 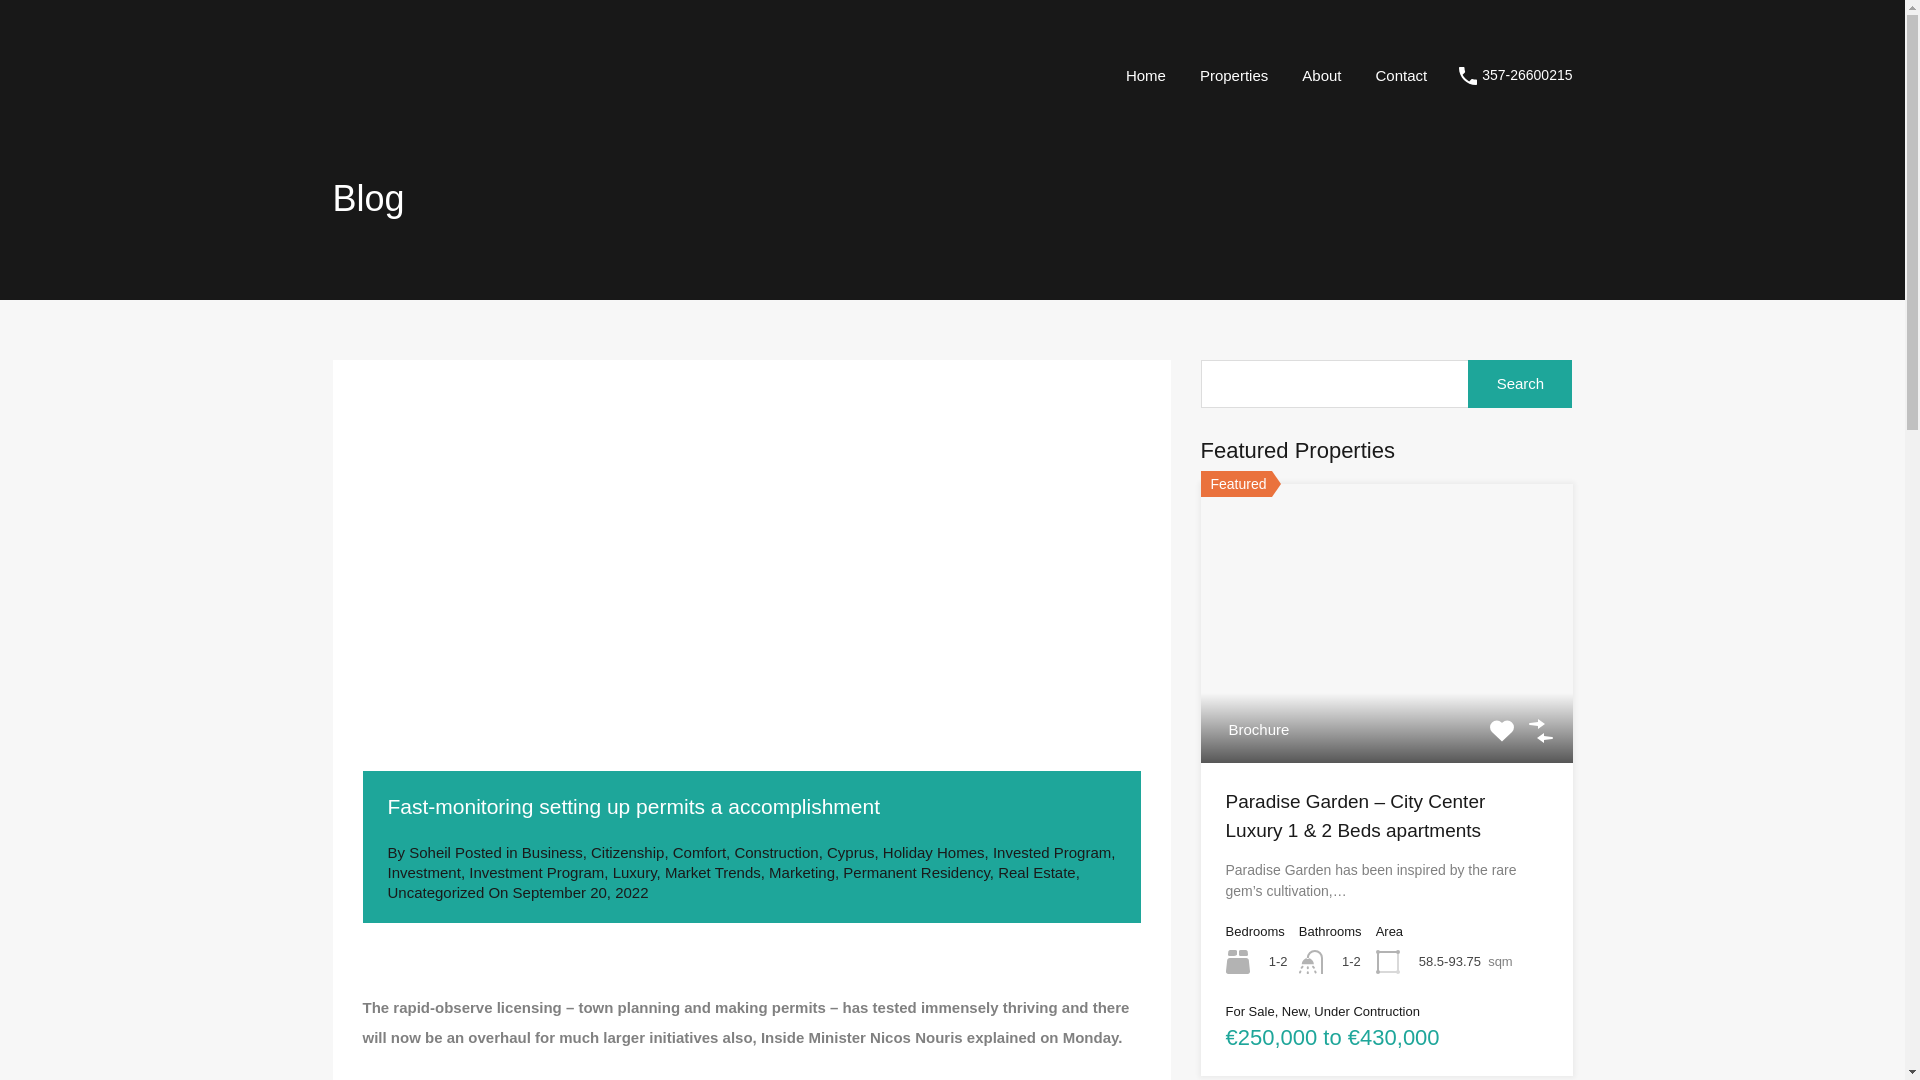 What do you see at coordinates (712, 872) in the screenshot?
I see `Market Trends` at bounding box center [712, 872].